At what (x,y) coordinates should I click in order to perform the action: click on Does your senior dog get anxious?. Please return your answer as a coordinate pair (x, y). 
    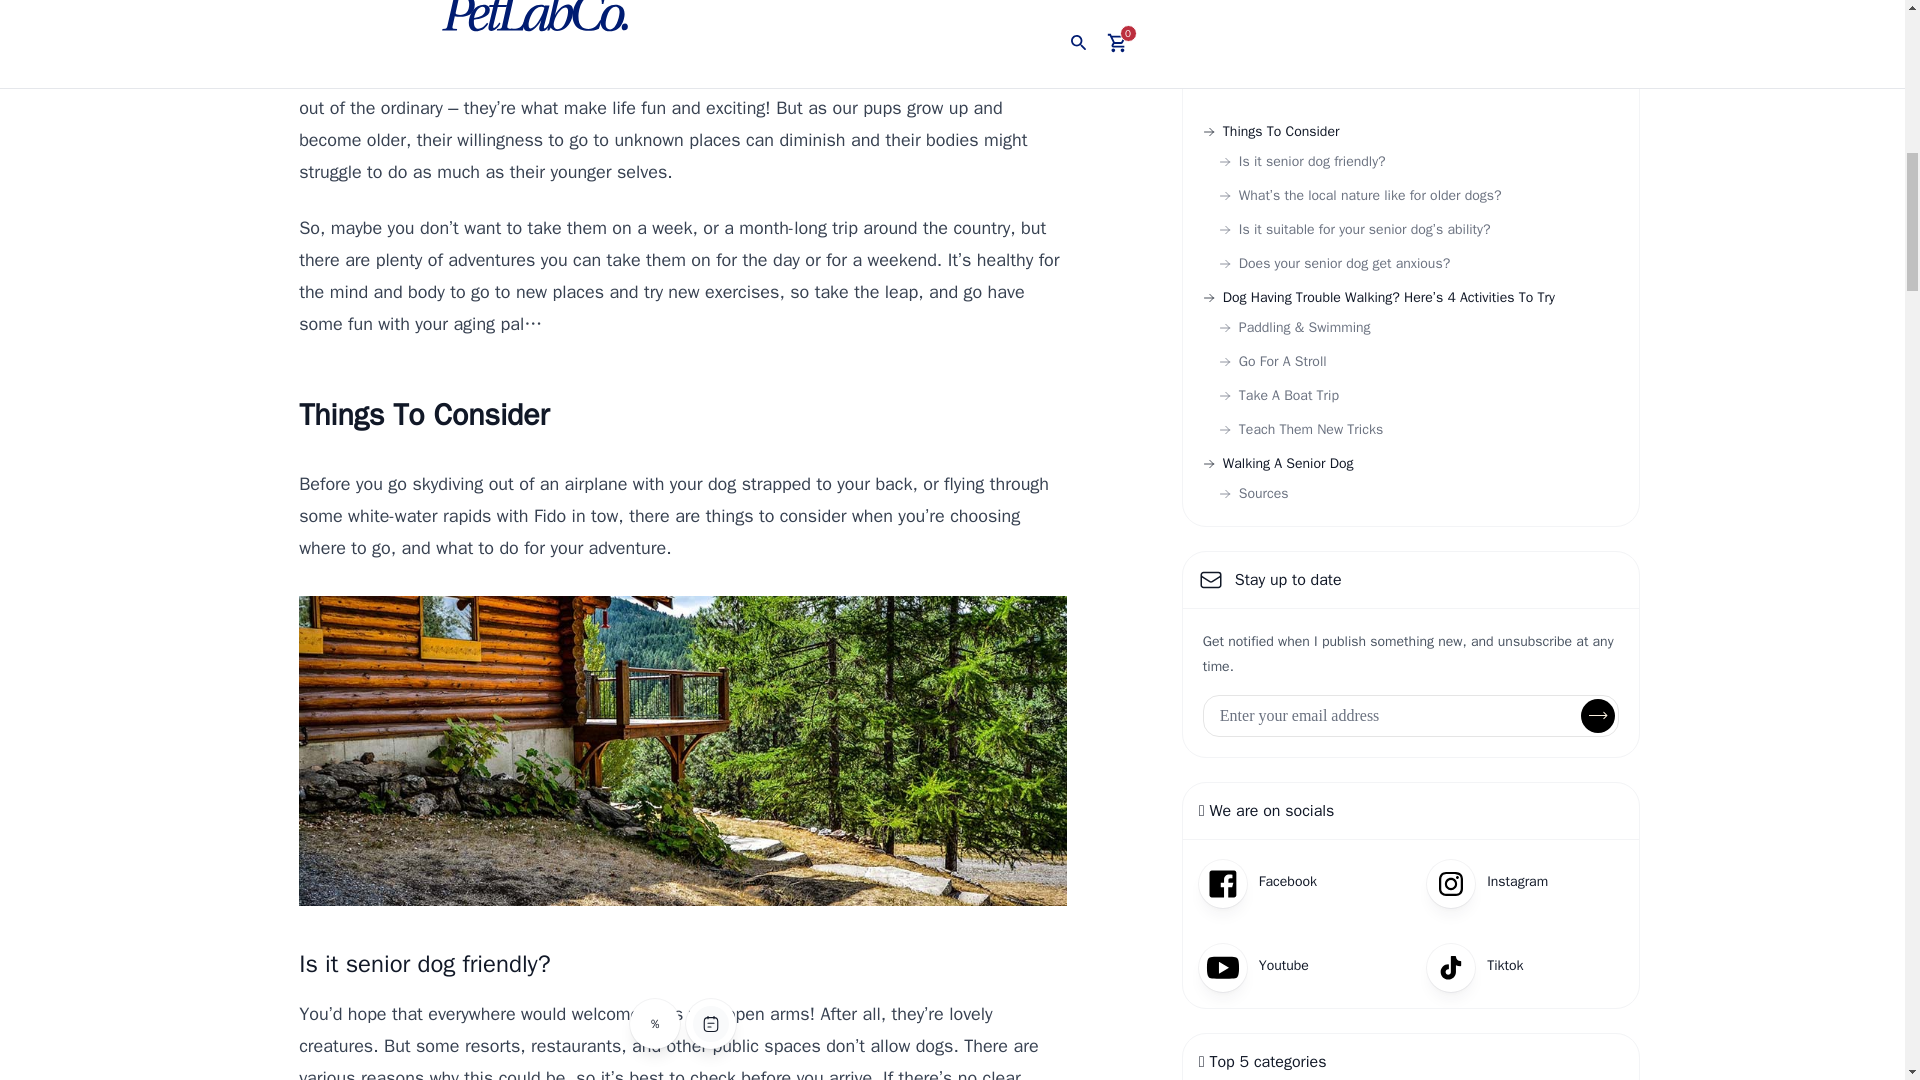
    Looking at the image, I should click on (1334, 264).